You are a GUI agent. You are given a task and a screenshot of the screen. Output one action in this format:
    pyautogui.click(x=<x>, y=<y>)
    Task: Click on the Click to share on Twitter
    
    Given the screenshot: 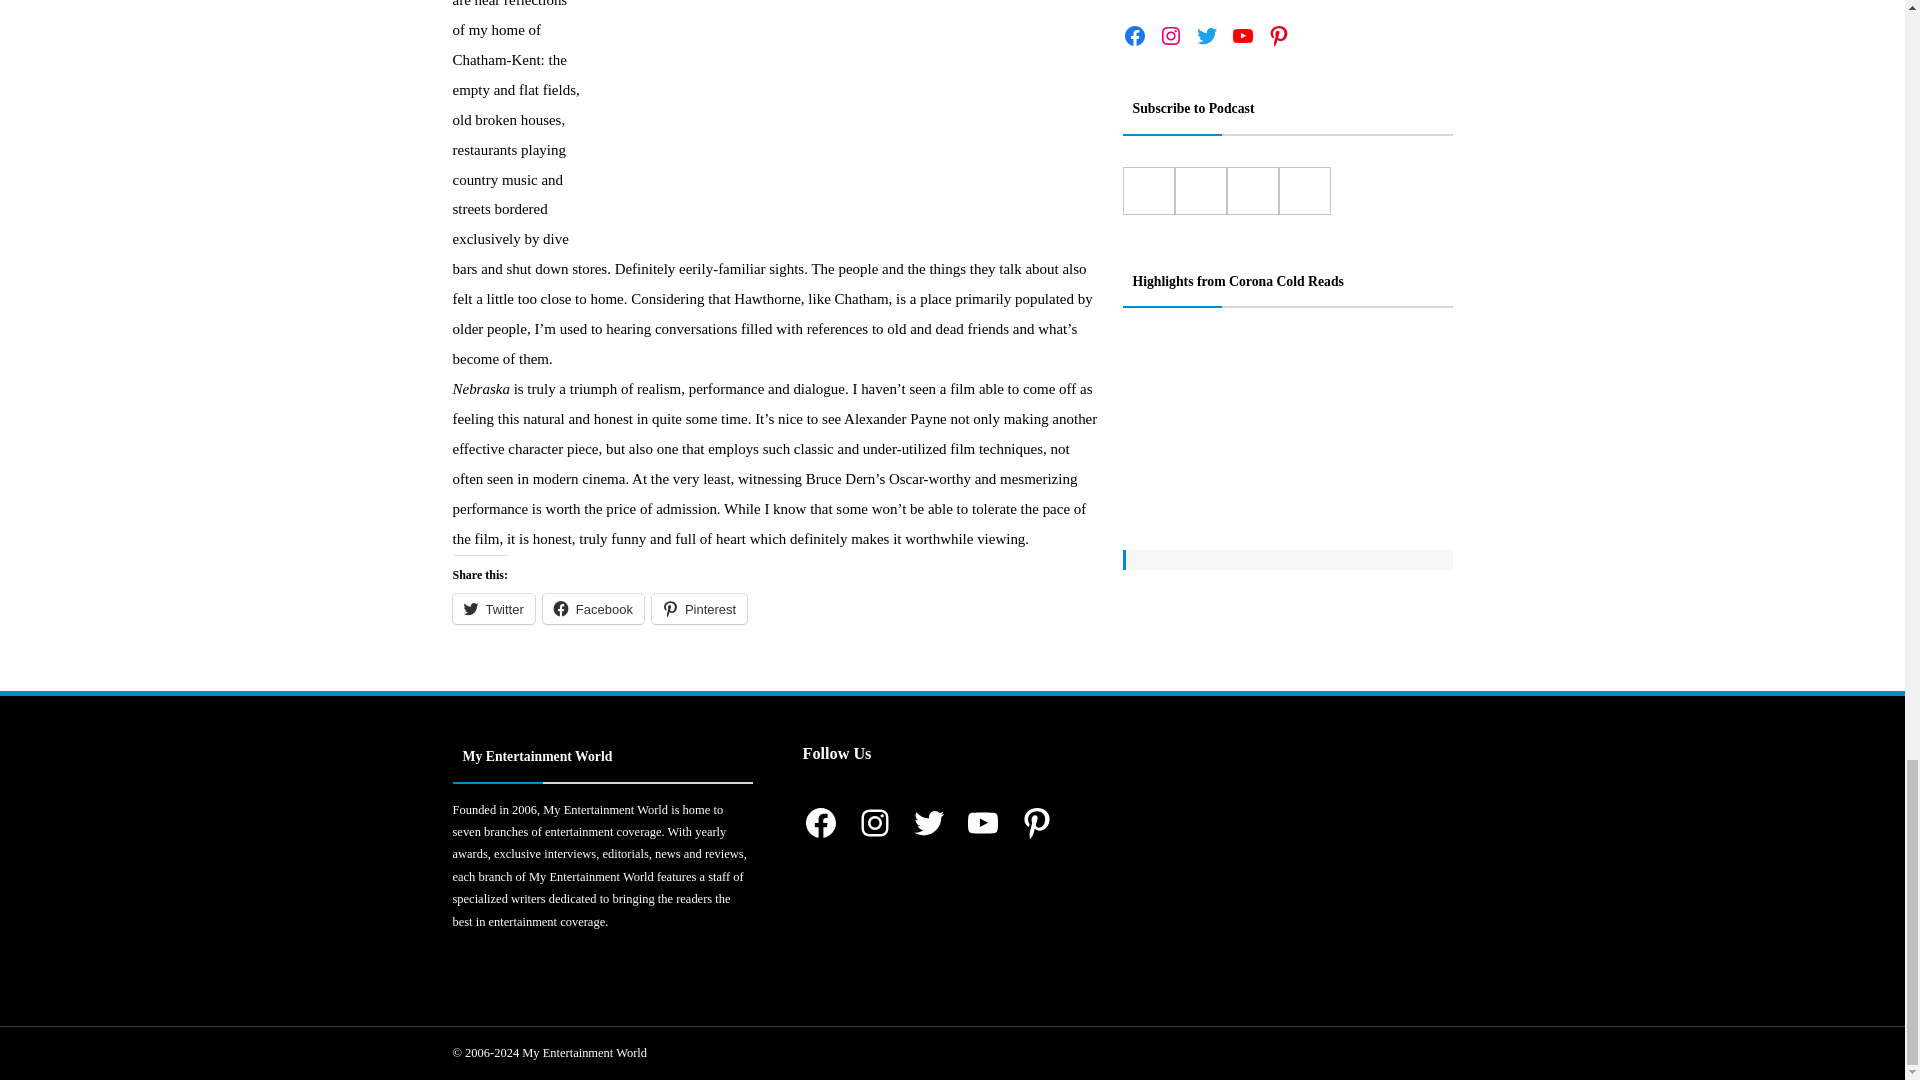 What is the action you would take?
    pyautogui.click(x=492, y=609)
    